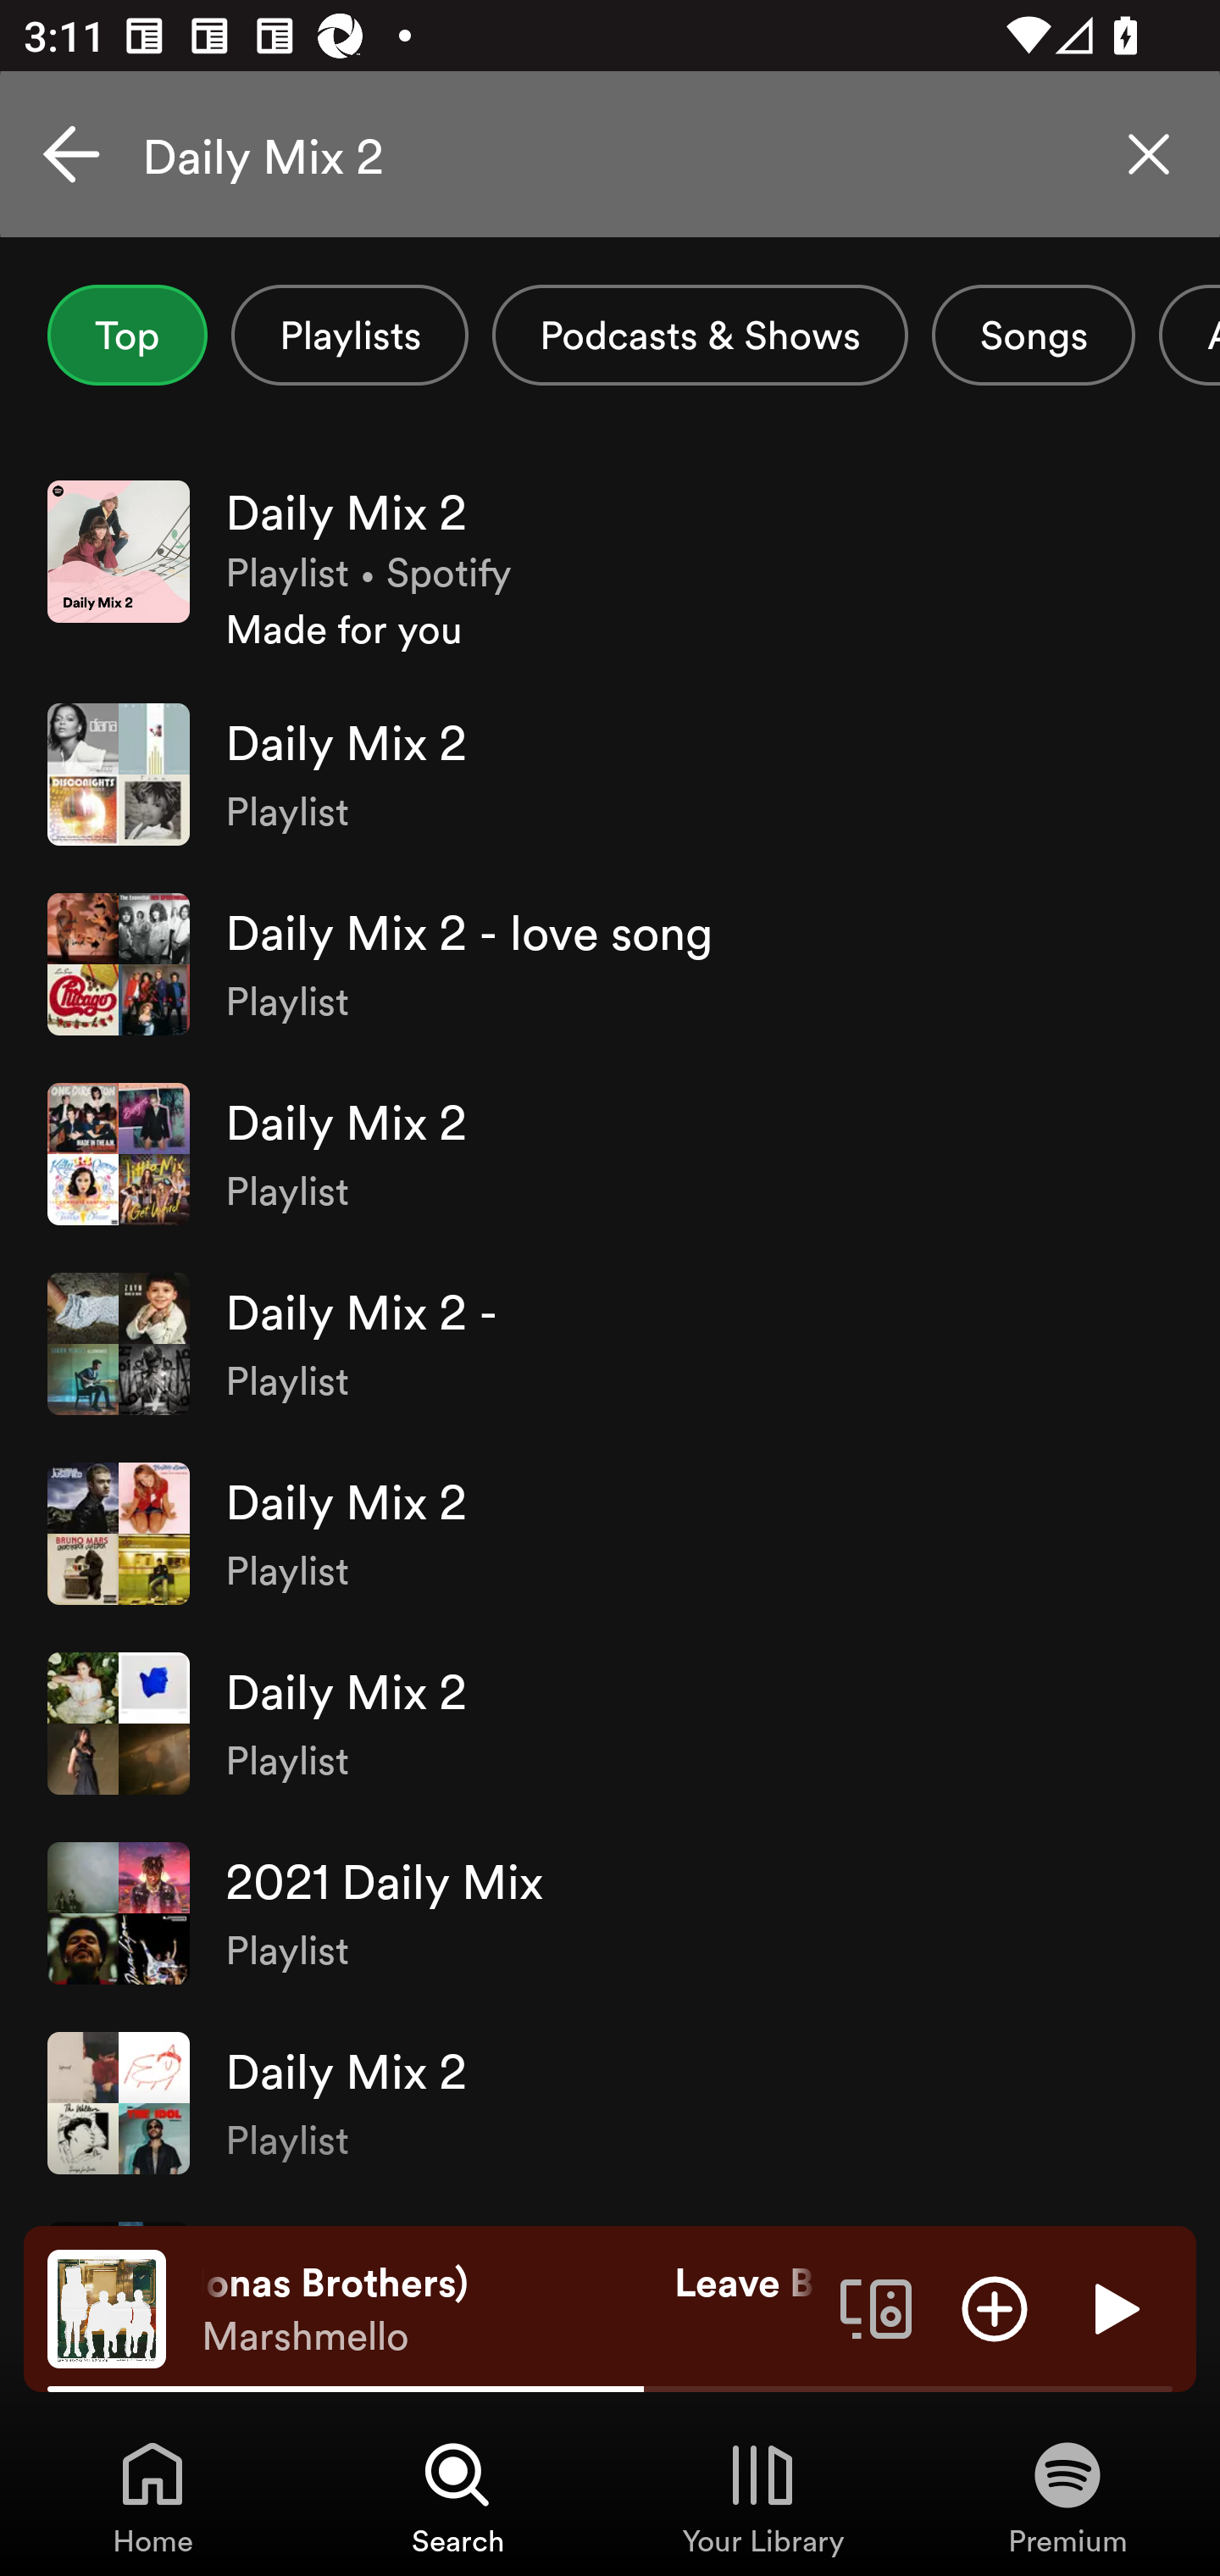  I want to click on Daily Mix 2  Playlist, so click(610, 1154).